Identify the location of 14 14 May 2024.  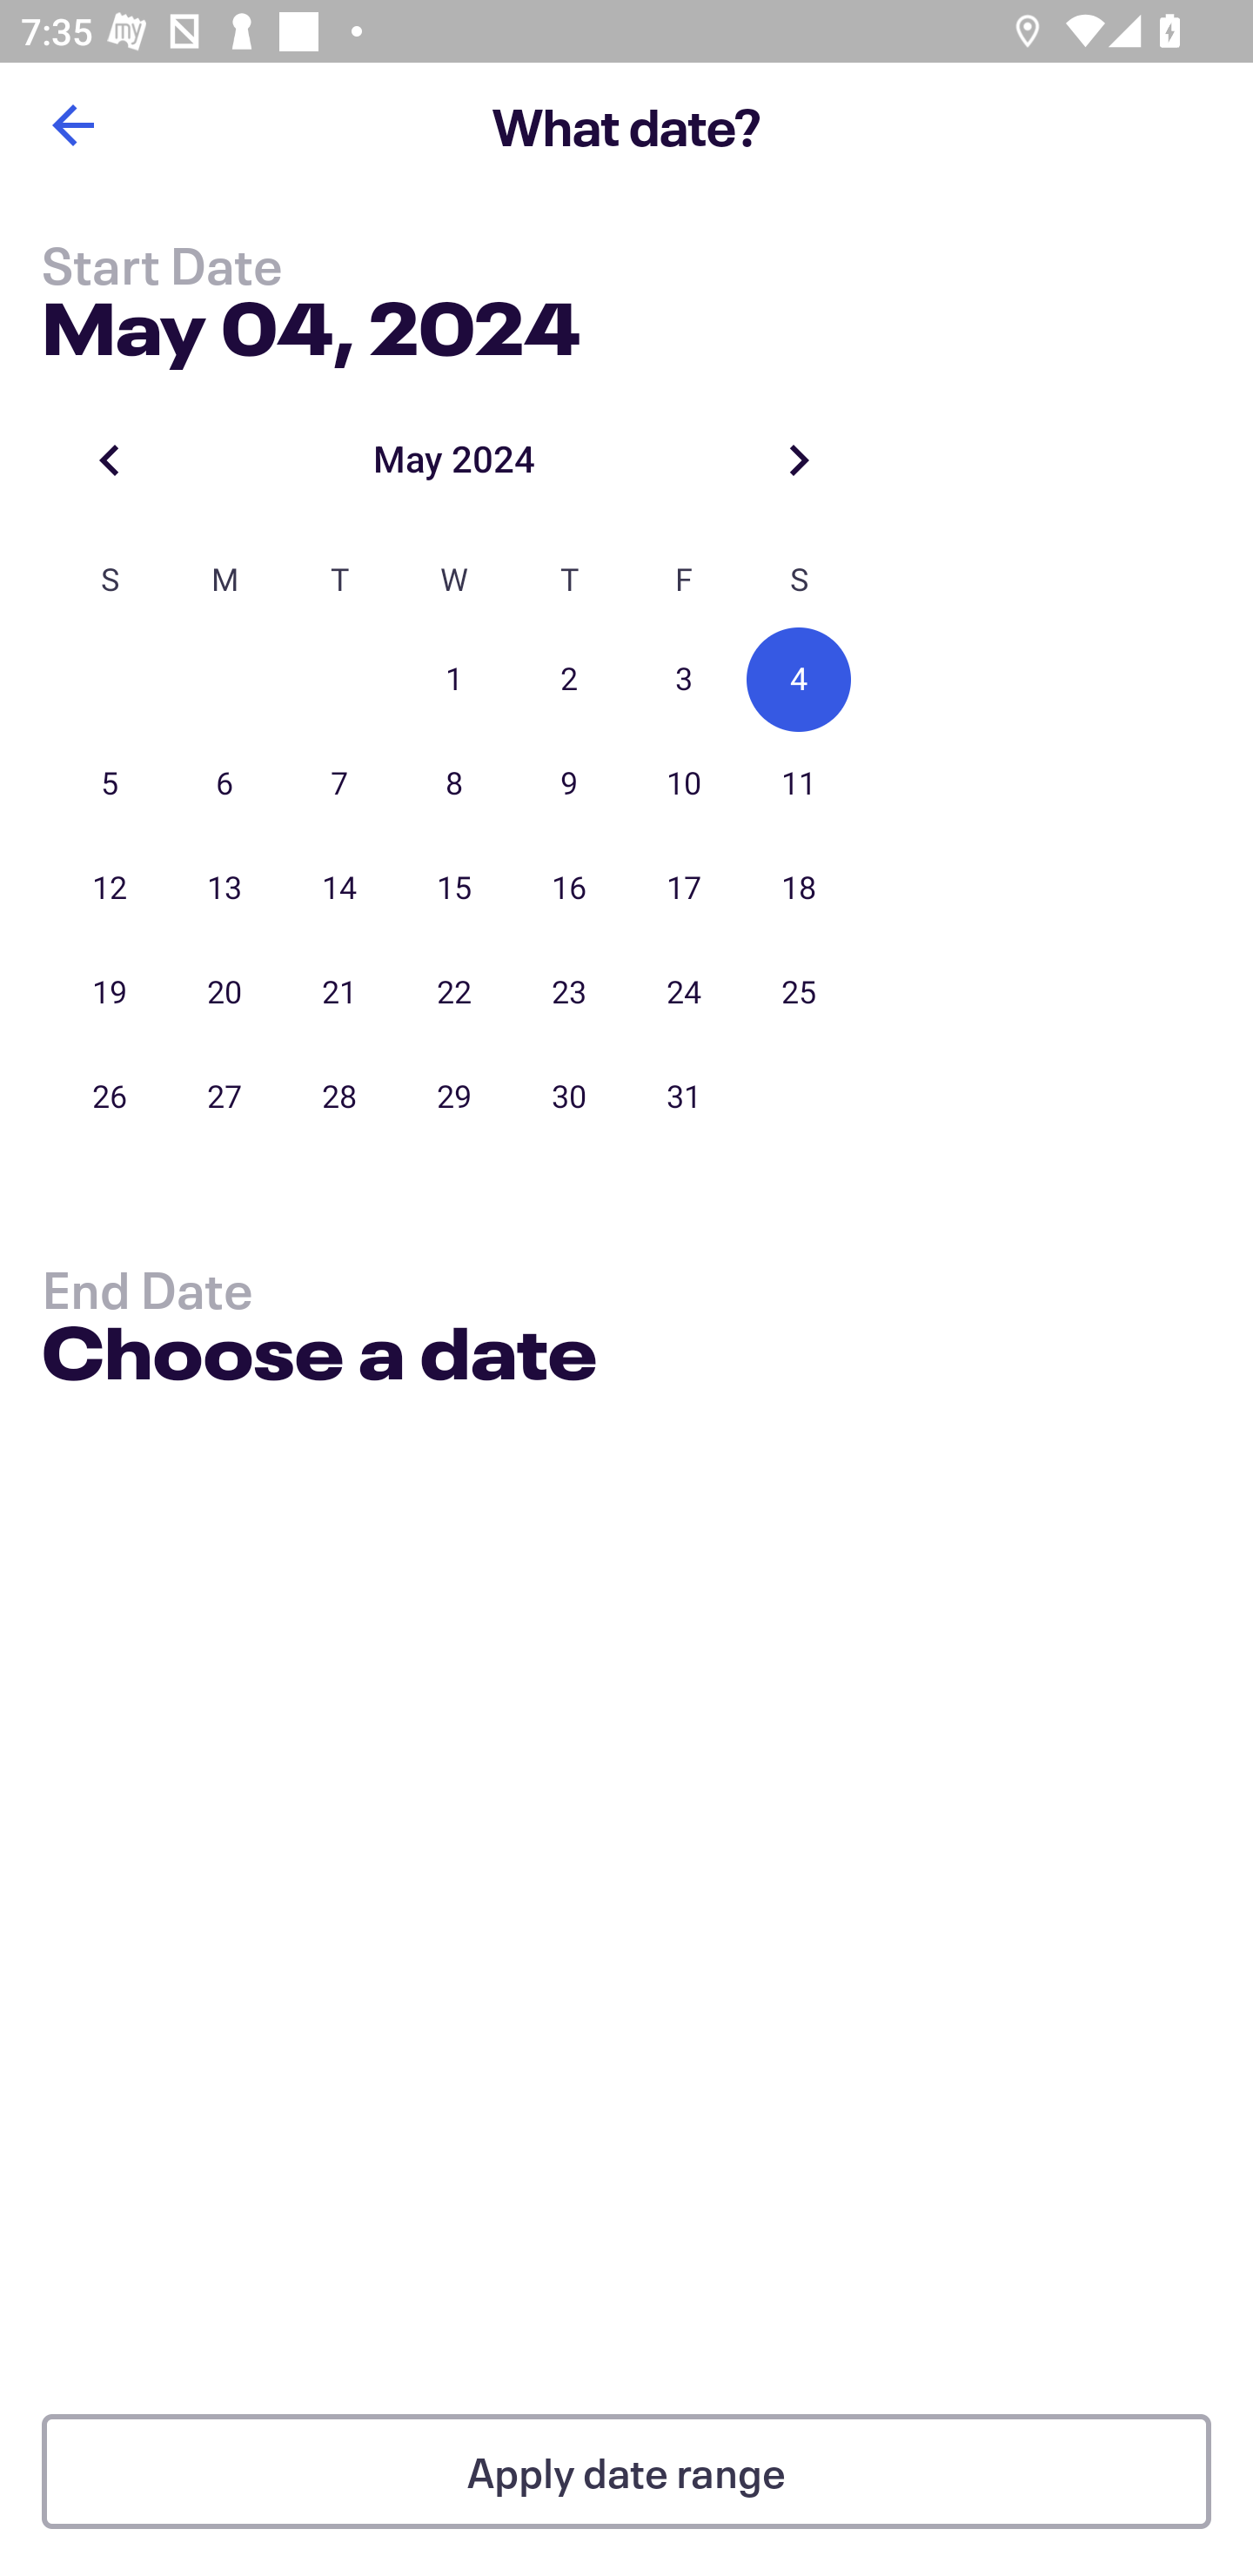
(339, 889).